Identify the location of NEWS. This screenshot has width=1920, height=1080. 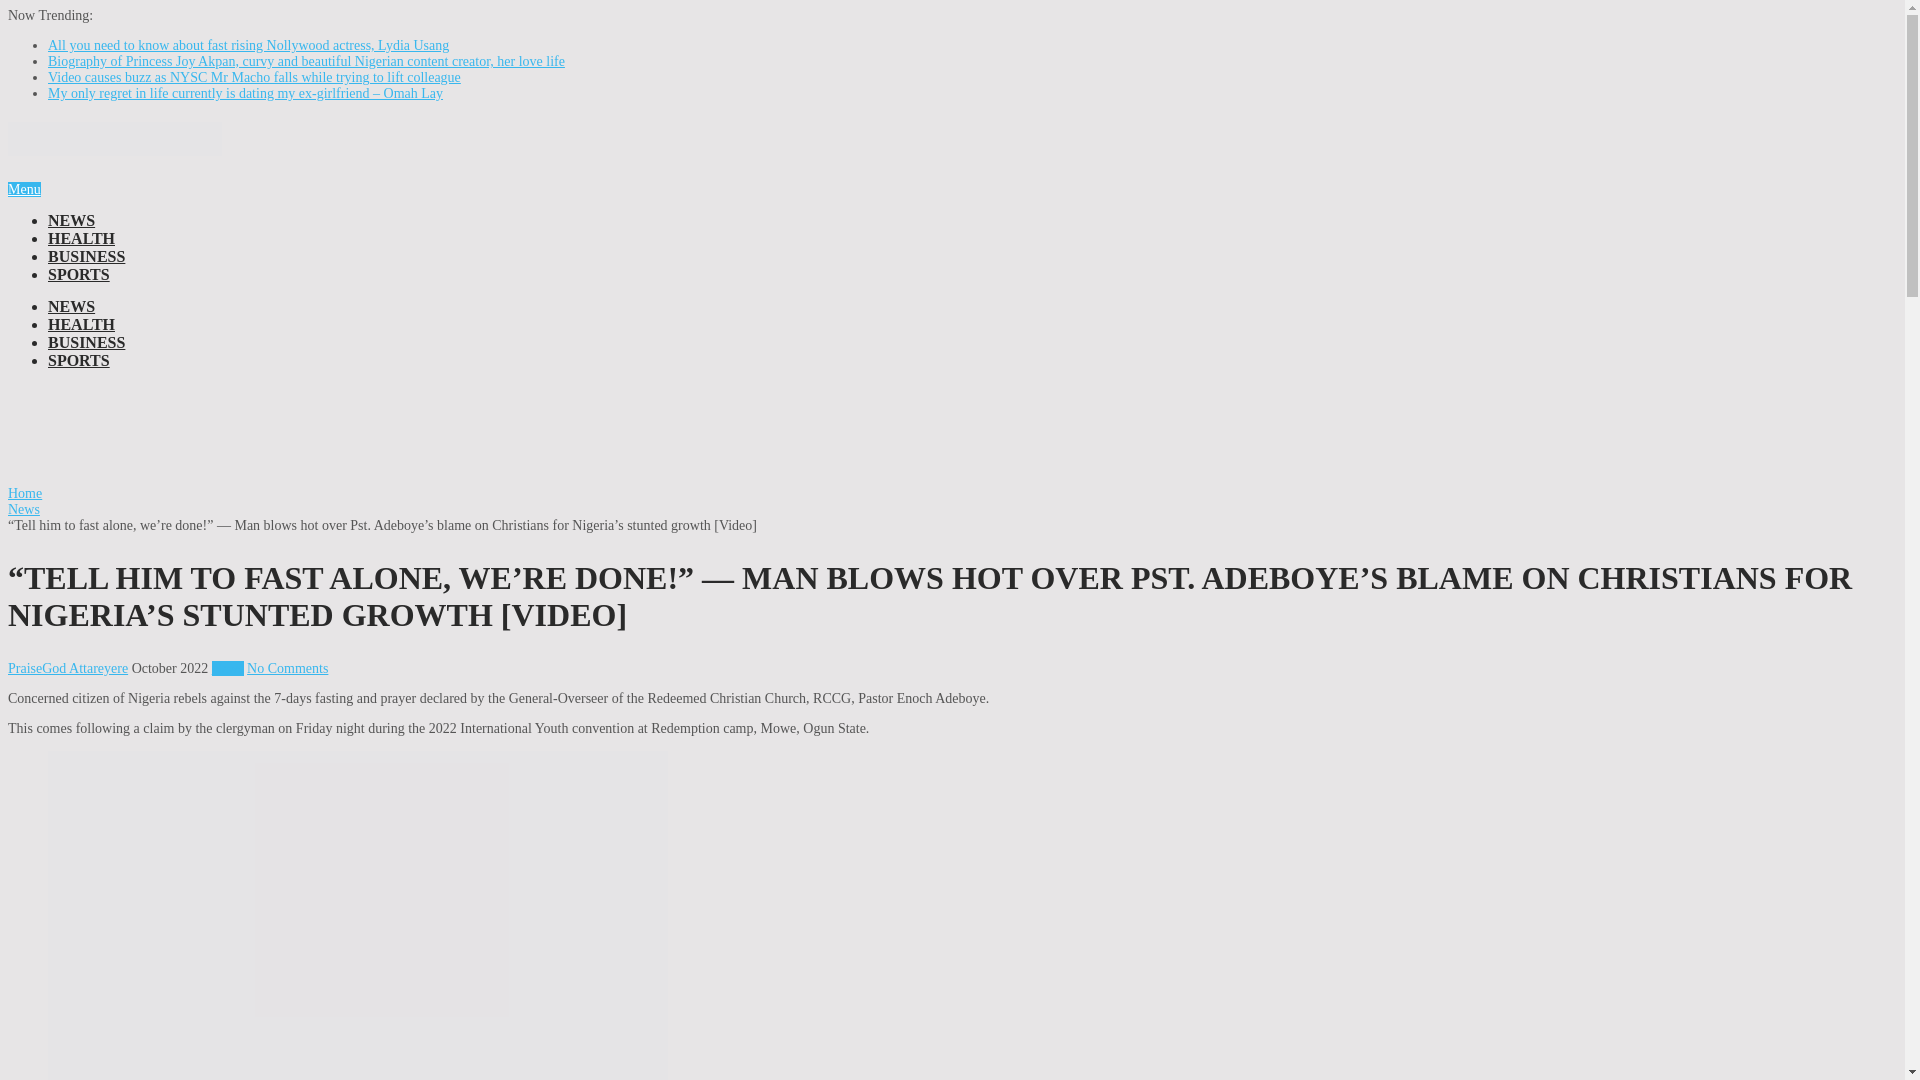
(71, 306).